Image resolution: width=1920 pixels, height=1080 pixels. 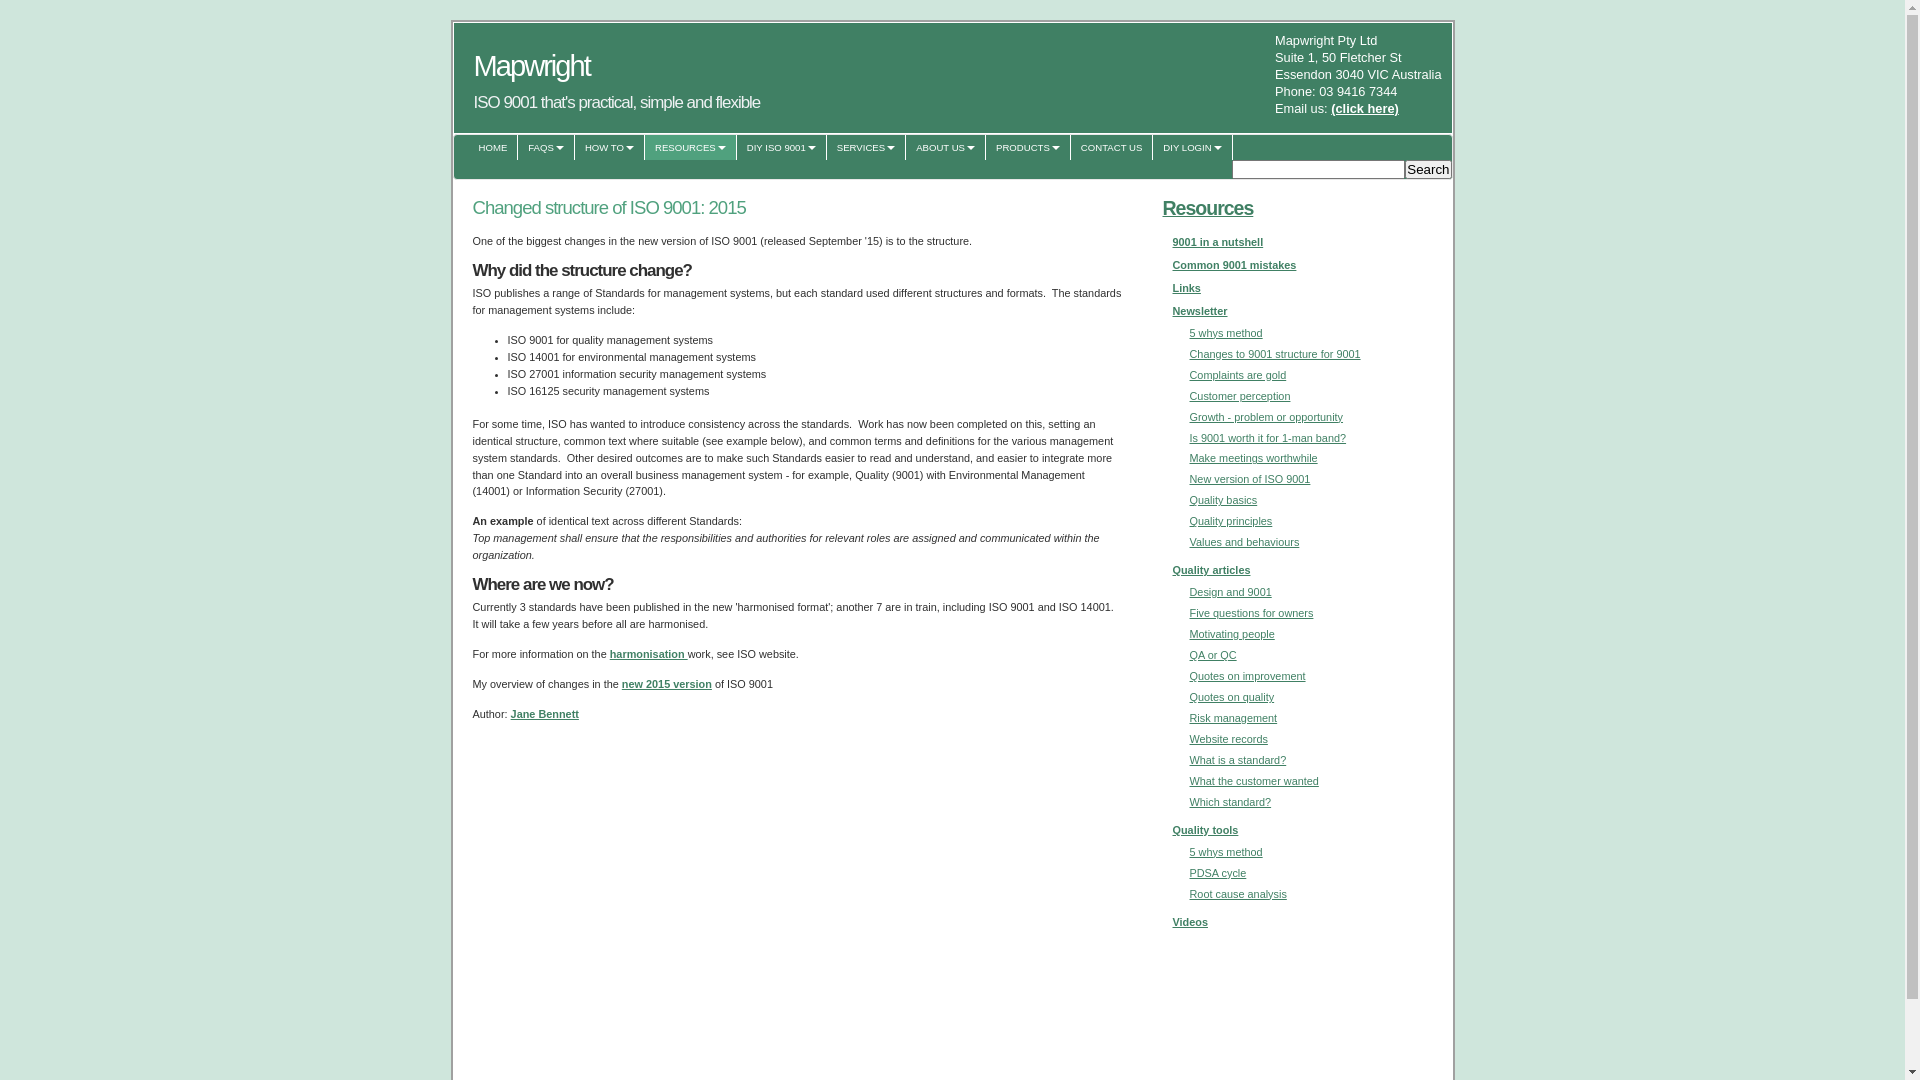 What do you see at coordinates (1200, 311) in the screenshot?
I see `Newsletter` at bounding box center [1200, 311].